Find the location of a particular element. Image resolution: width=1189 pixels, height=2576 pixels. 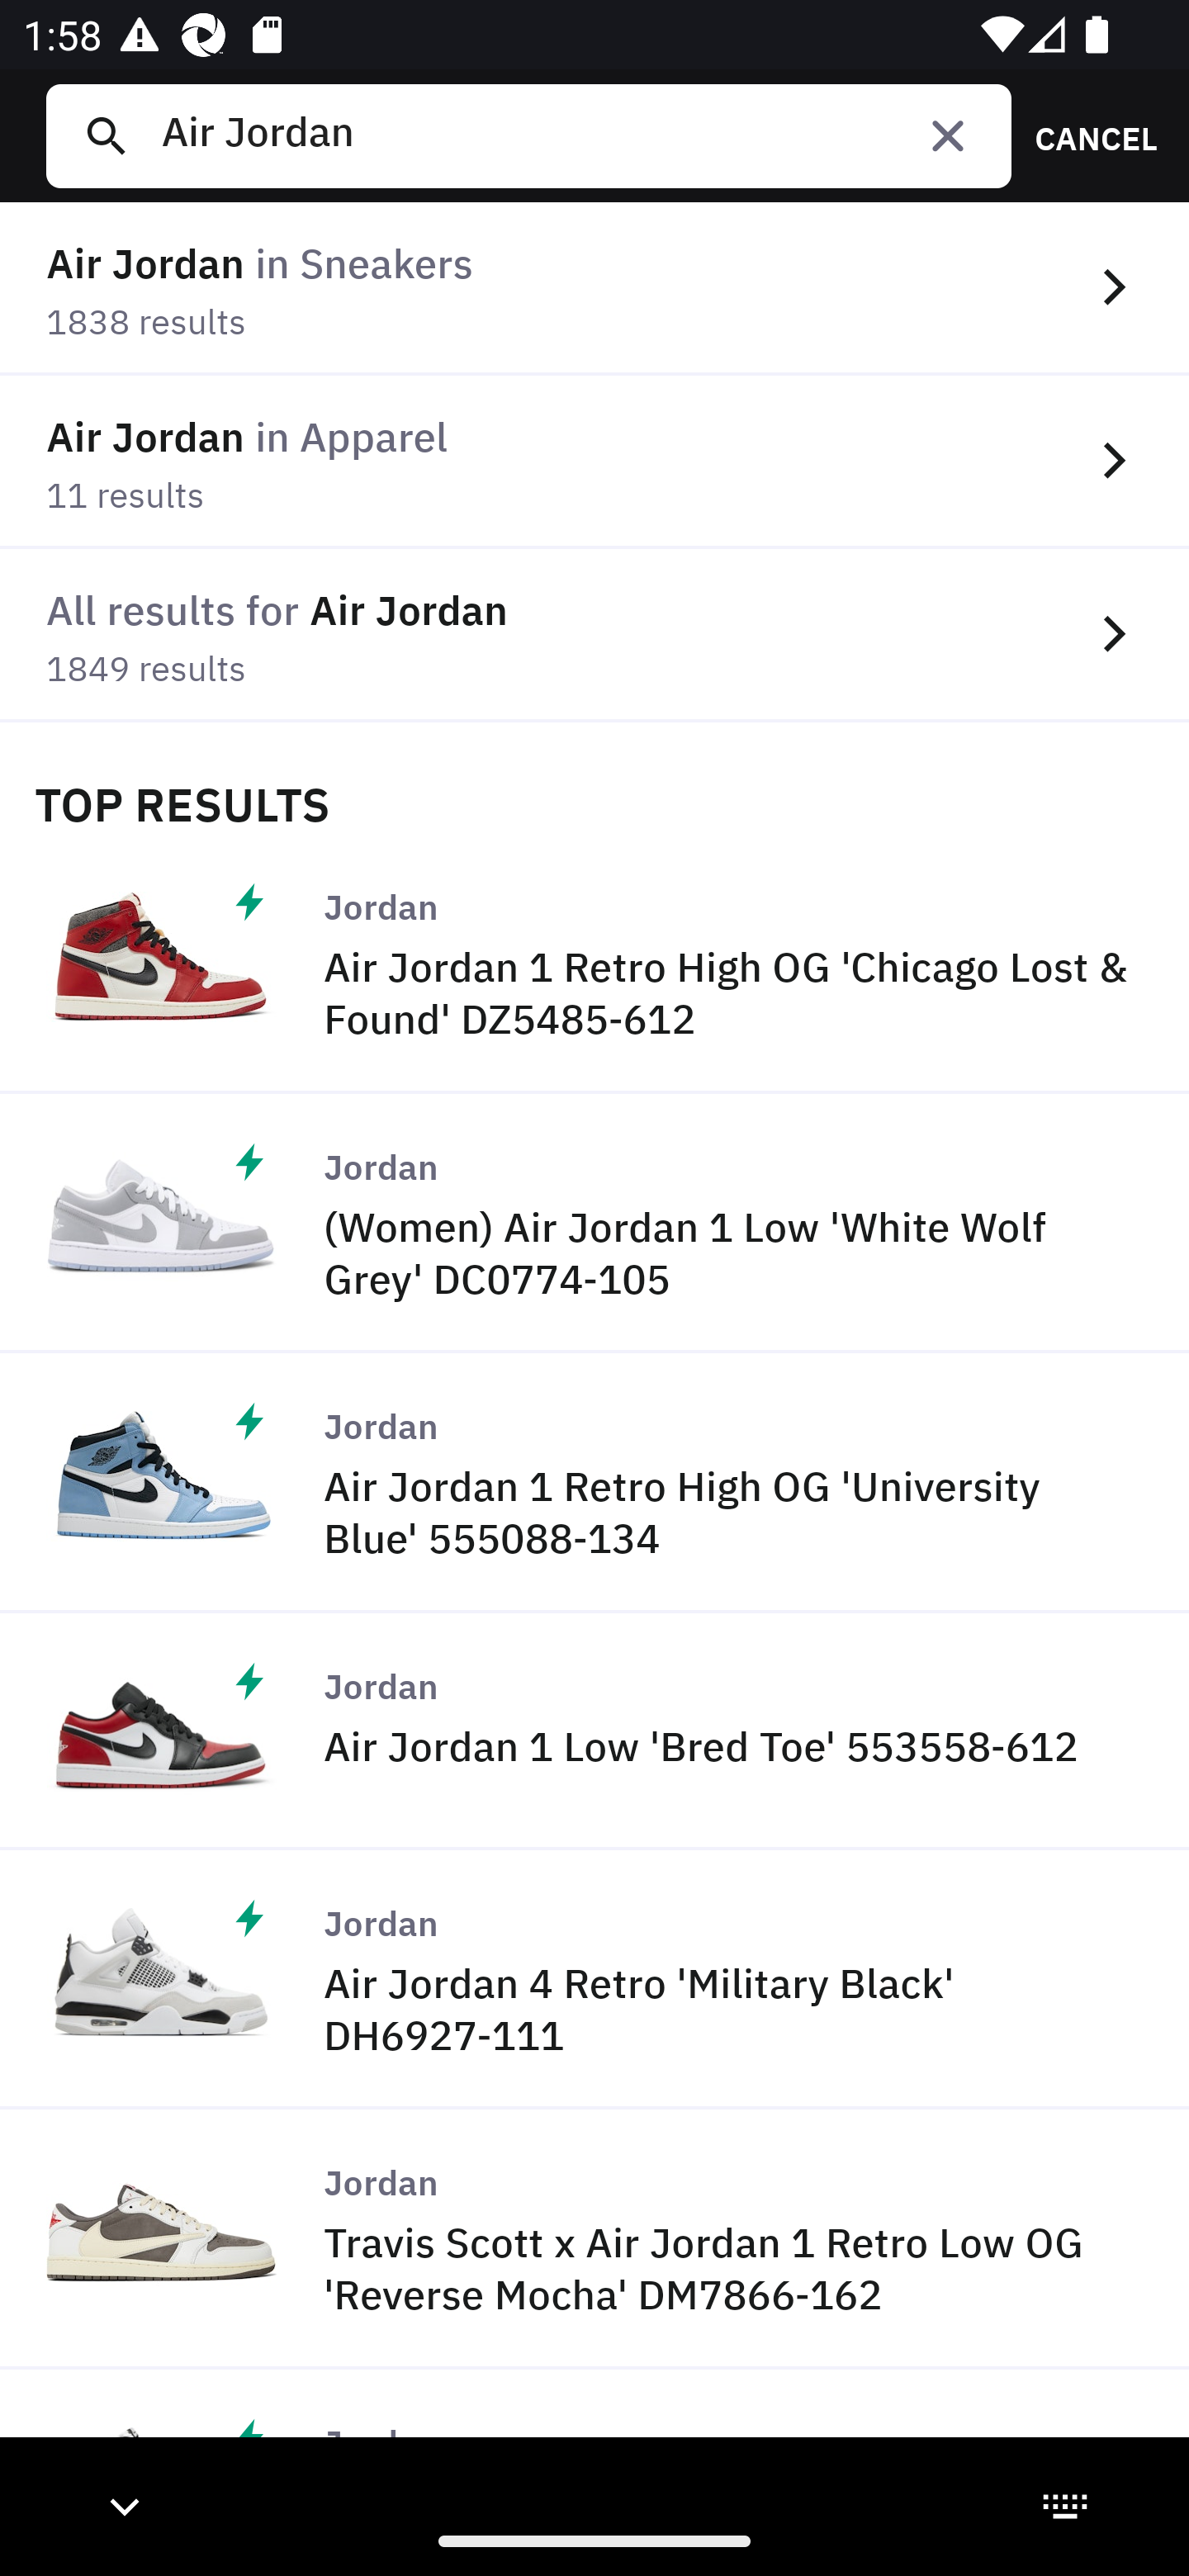

Air Jordan  in Sneakers 1838 results  is located at coordinates (594, 289).